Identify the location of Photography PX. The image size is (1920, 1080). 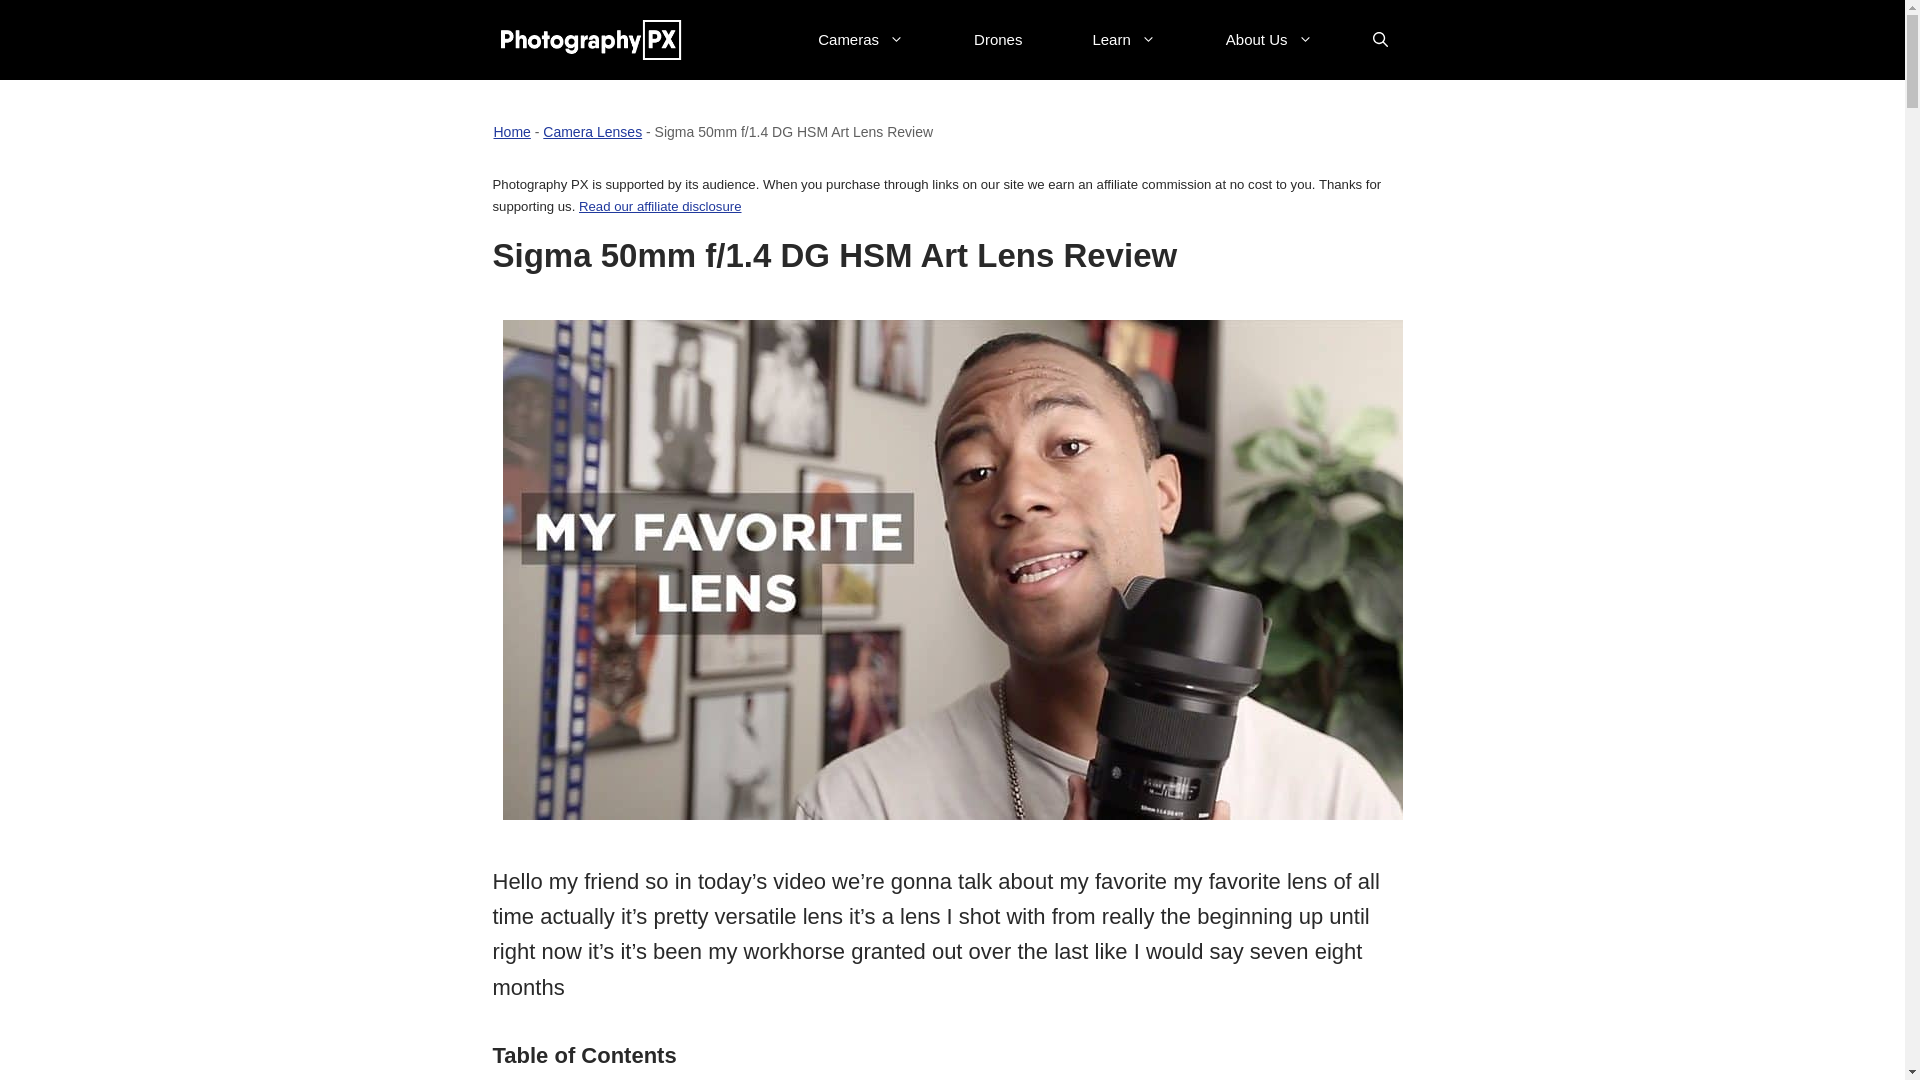
(591, 40).